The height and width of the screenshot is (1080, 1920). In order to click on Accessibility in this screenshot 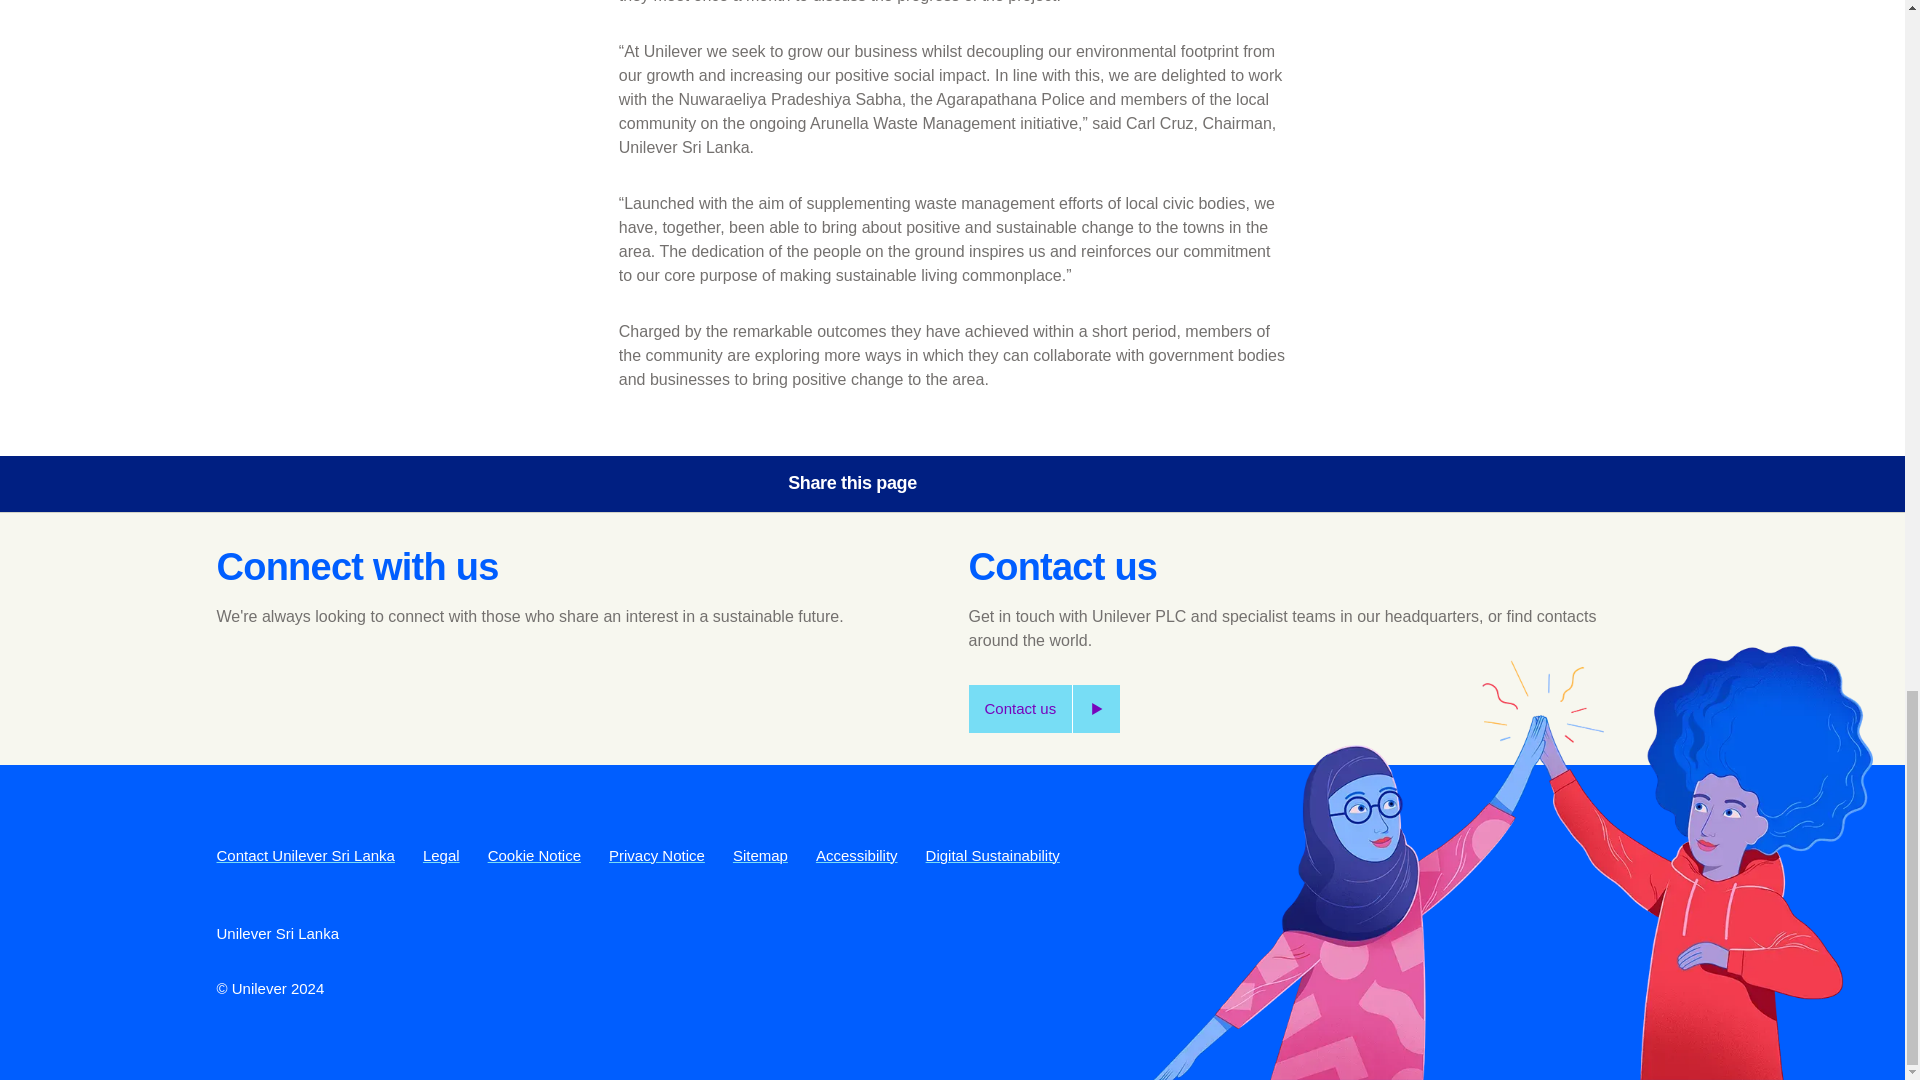, I will do `click(857, 855)`.